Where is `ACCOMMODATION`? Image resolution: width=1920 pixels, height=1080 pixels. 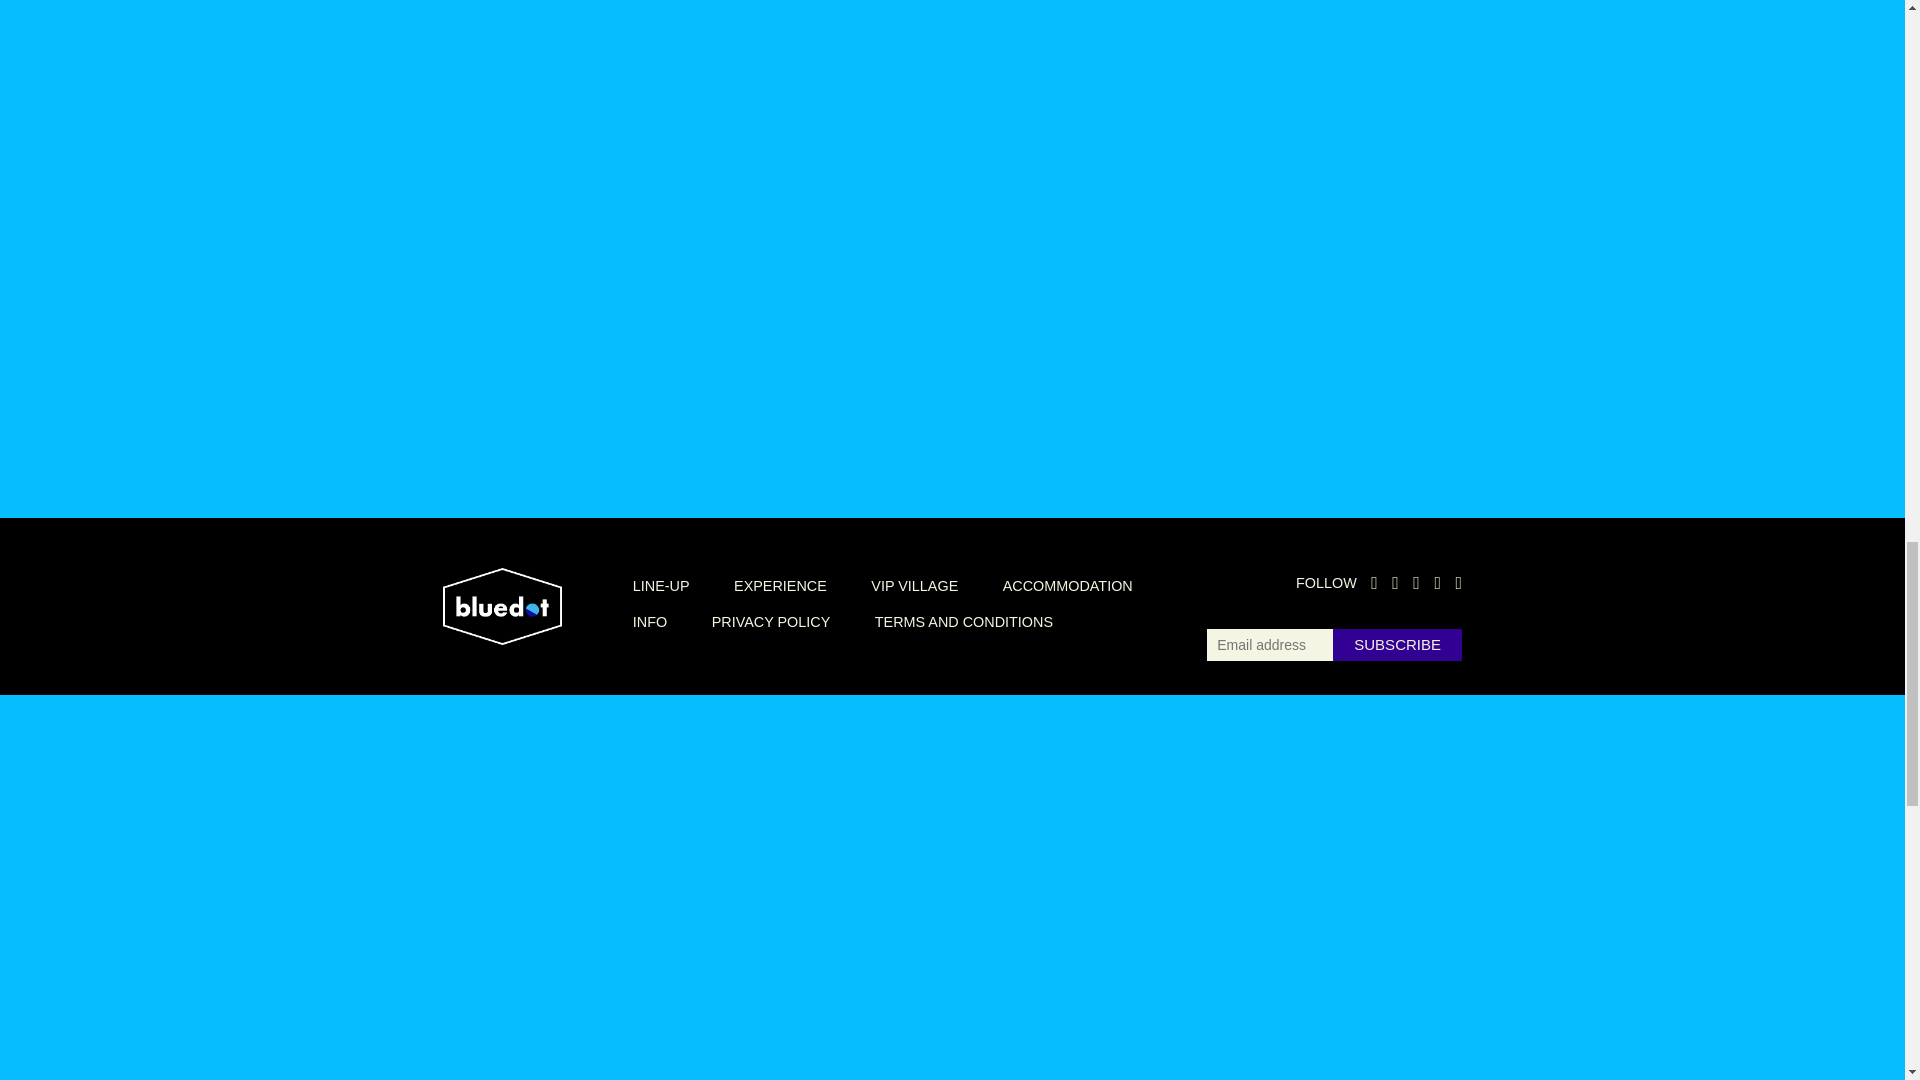
ACCOMMODATION is located at coordinates (1067, 586).